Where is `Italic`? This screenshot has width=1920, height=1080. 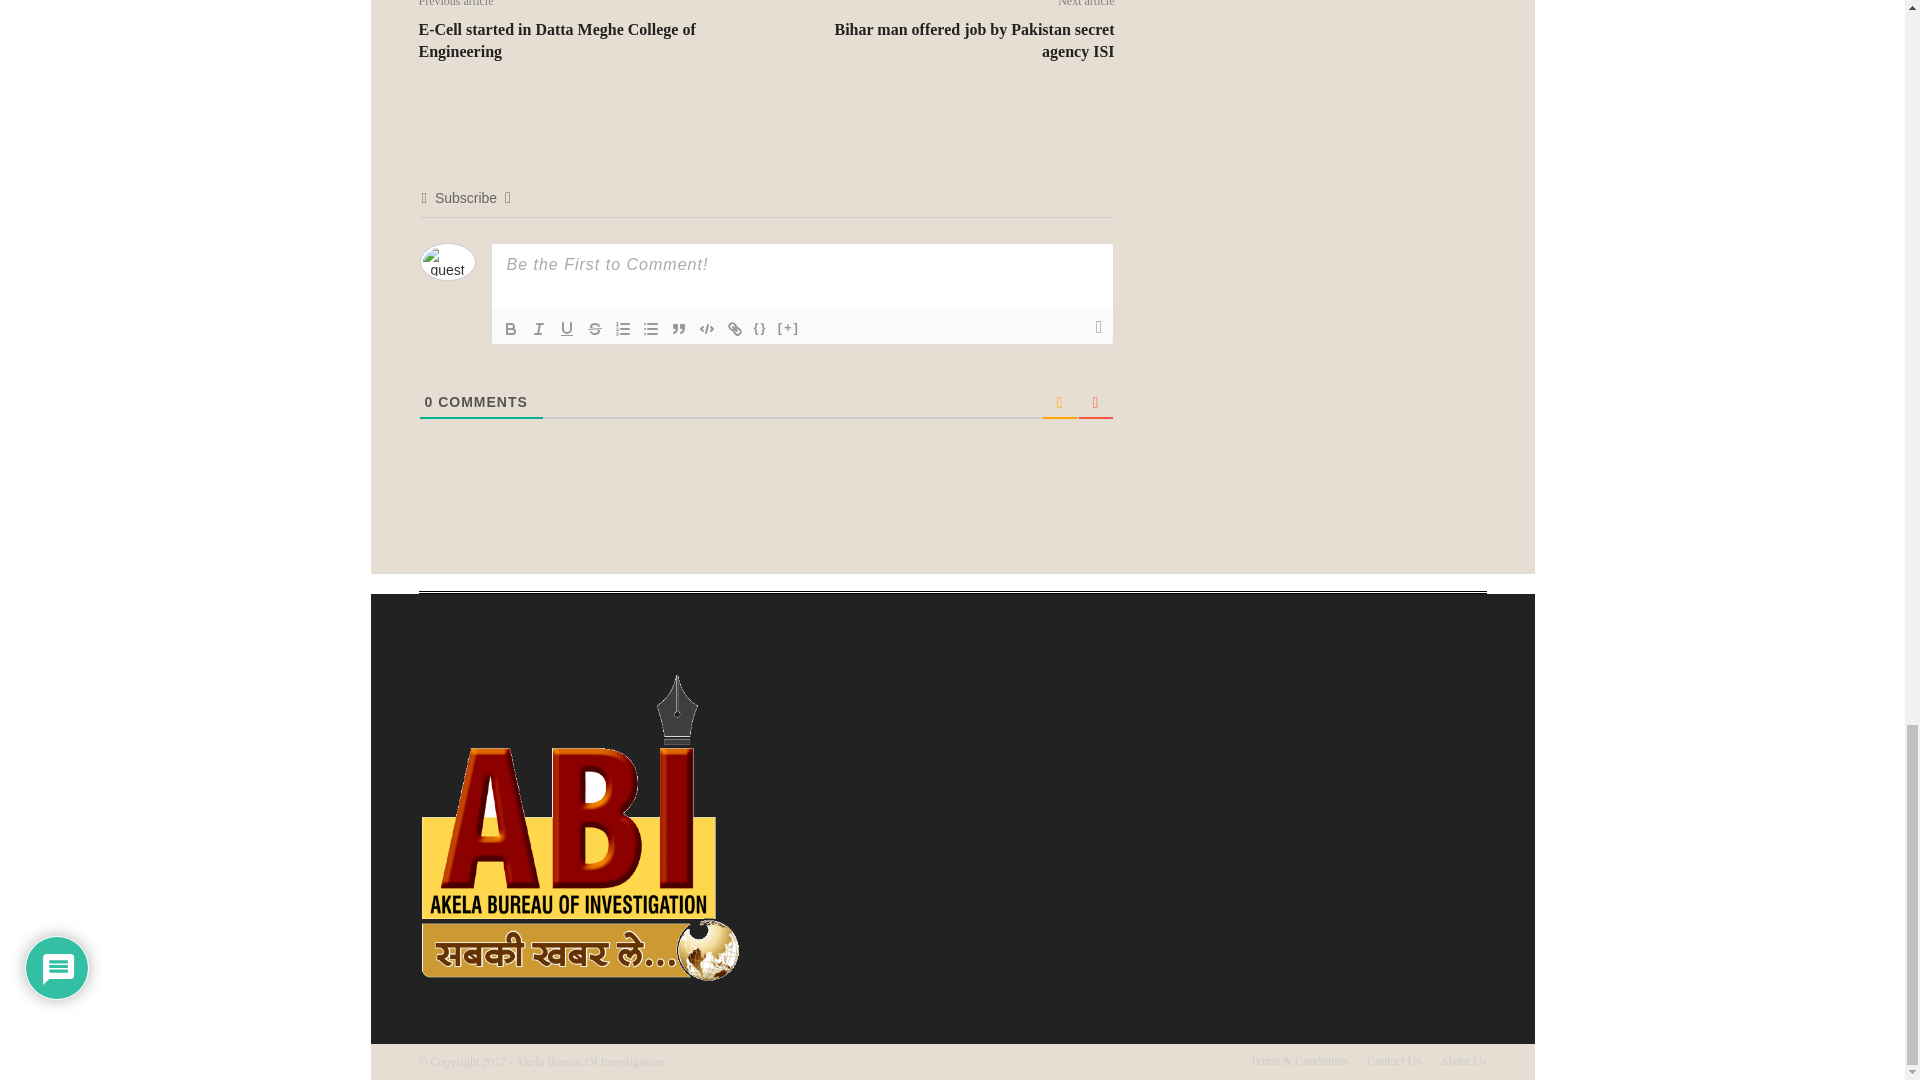
Italic is located at coordinates (538, 329).